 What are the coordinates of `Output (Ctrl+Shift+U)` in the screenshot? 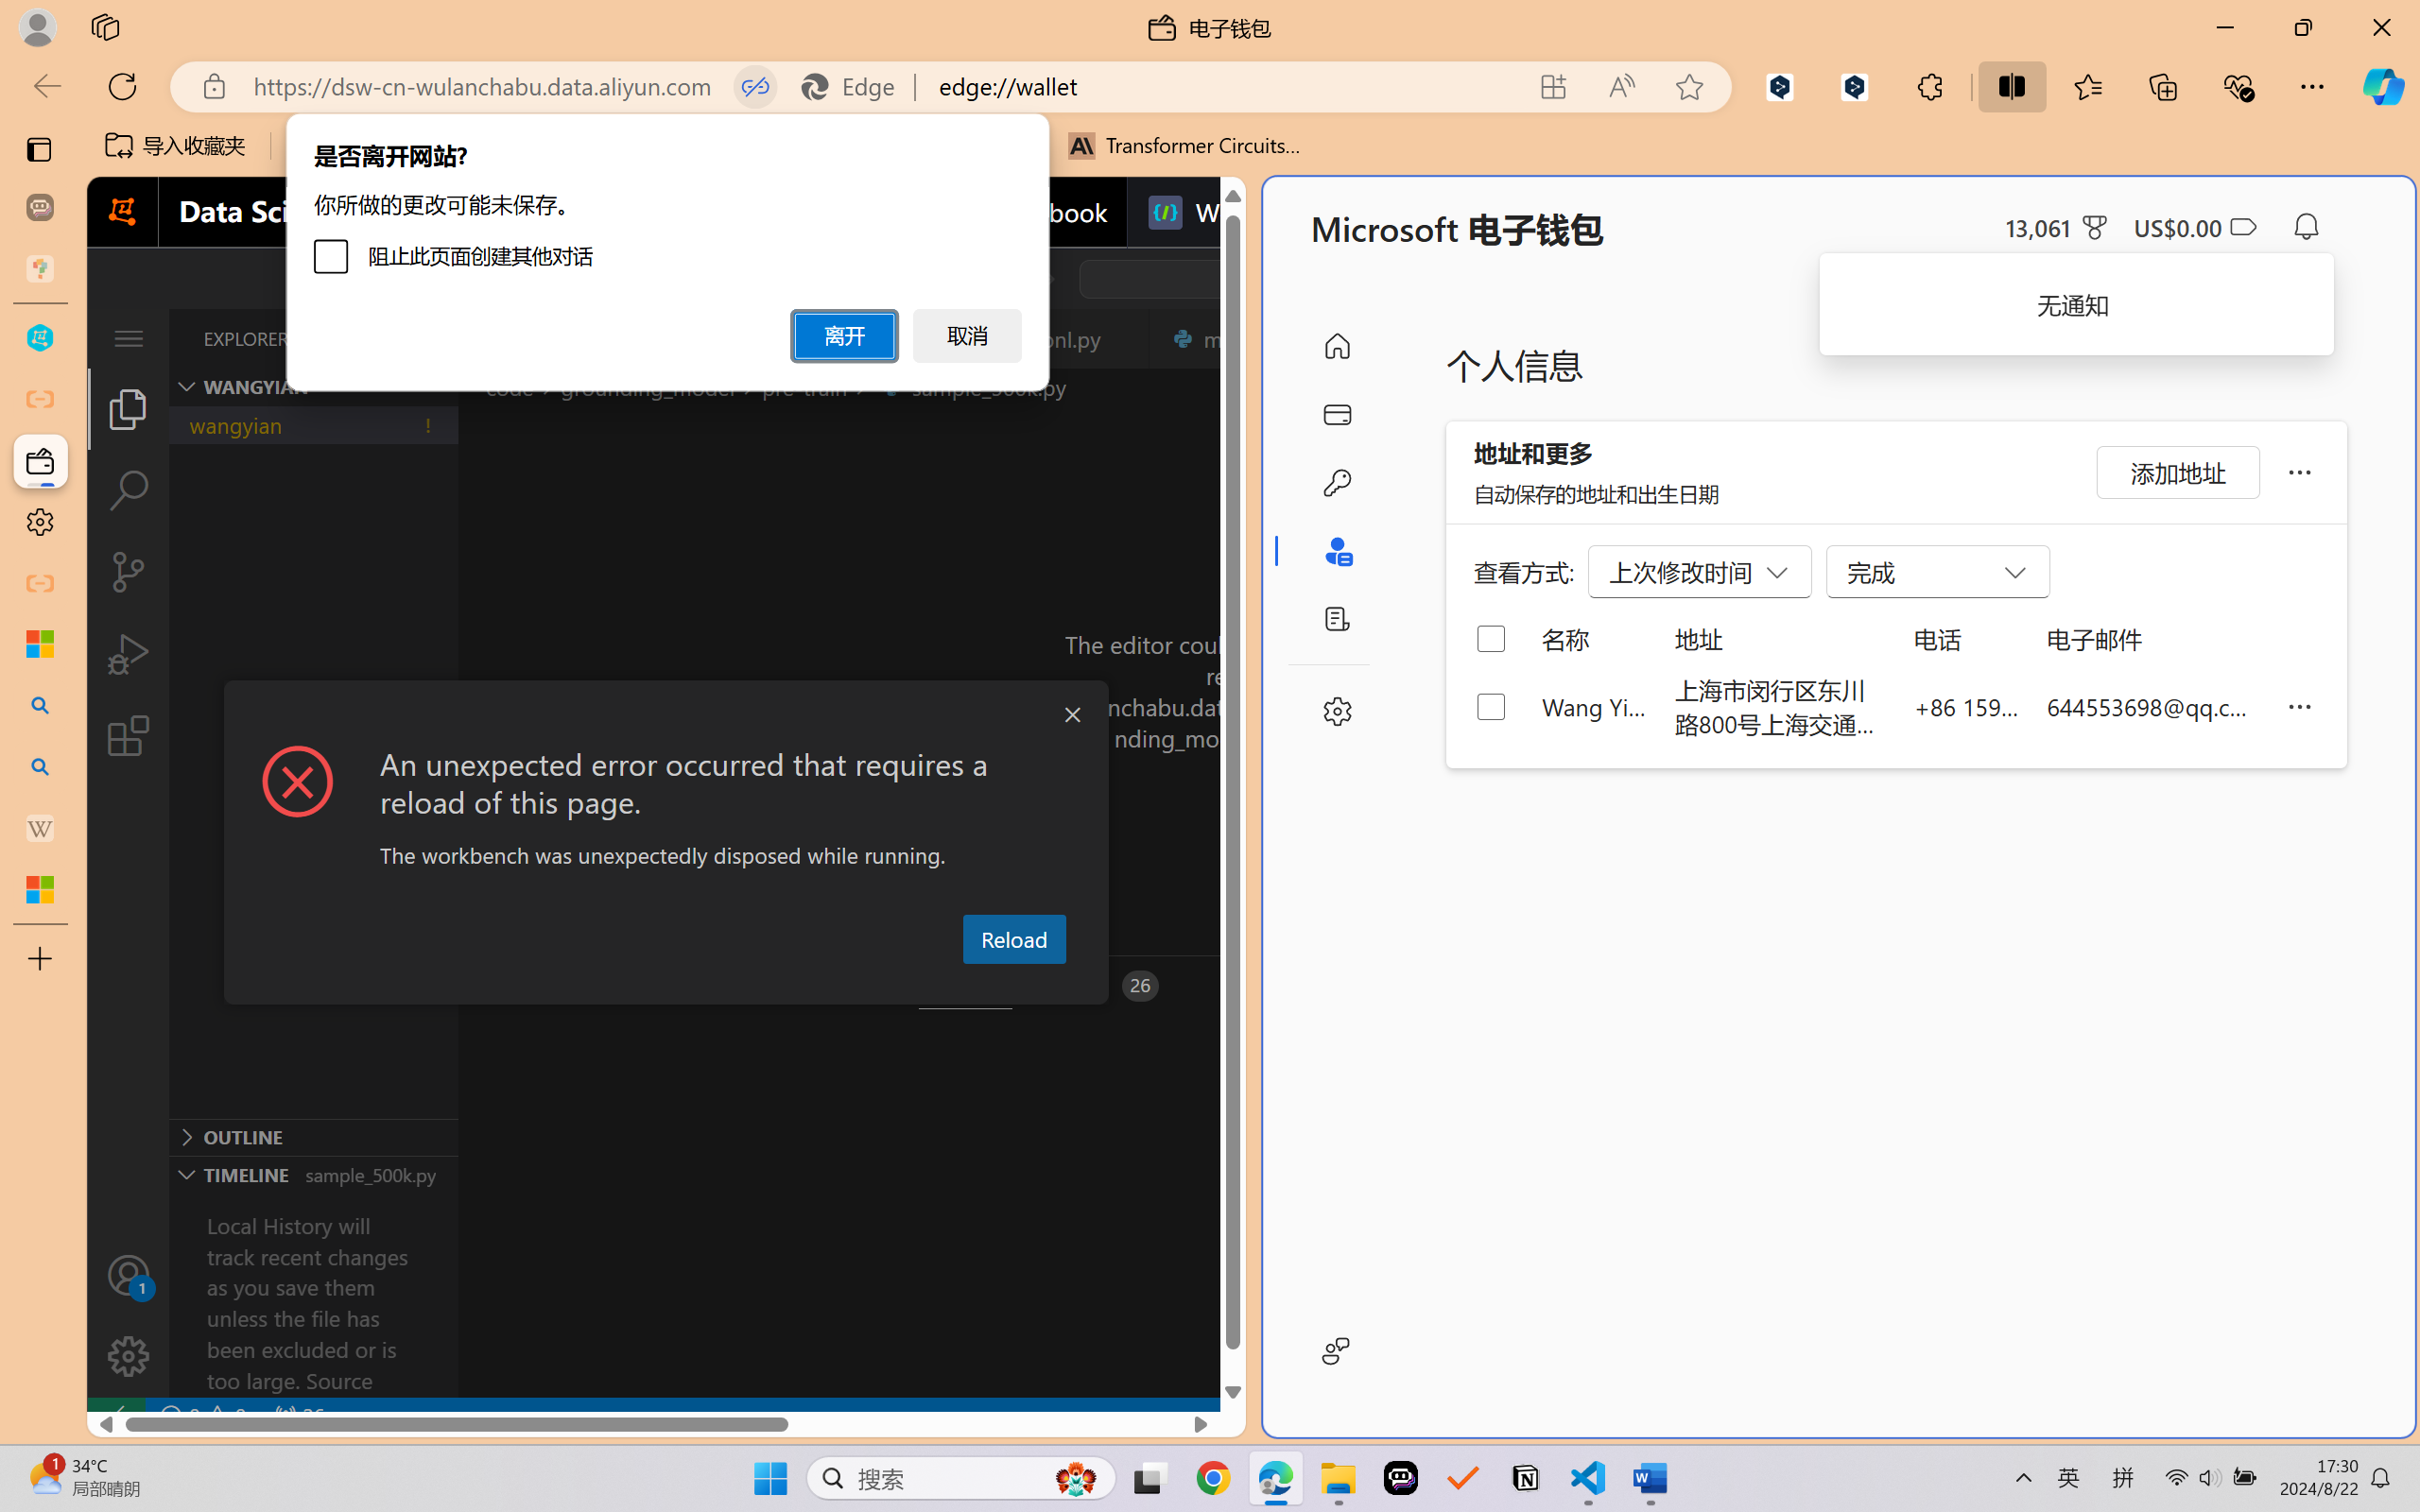 It's located at (658, 986).